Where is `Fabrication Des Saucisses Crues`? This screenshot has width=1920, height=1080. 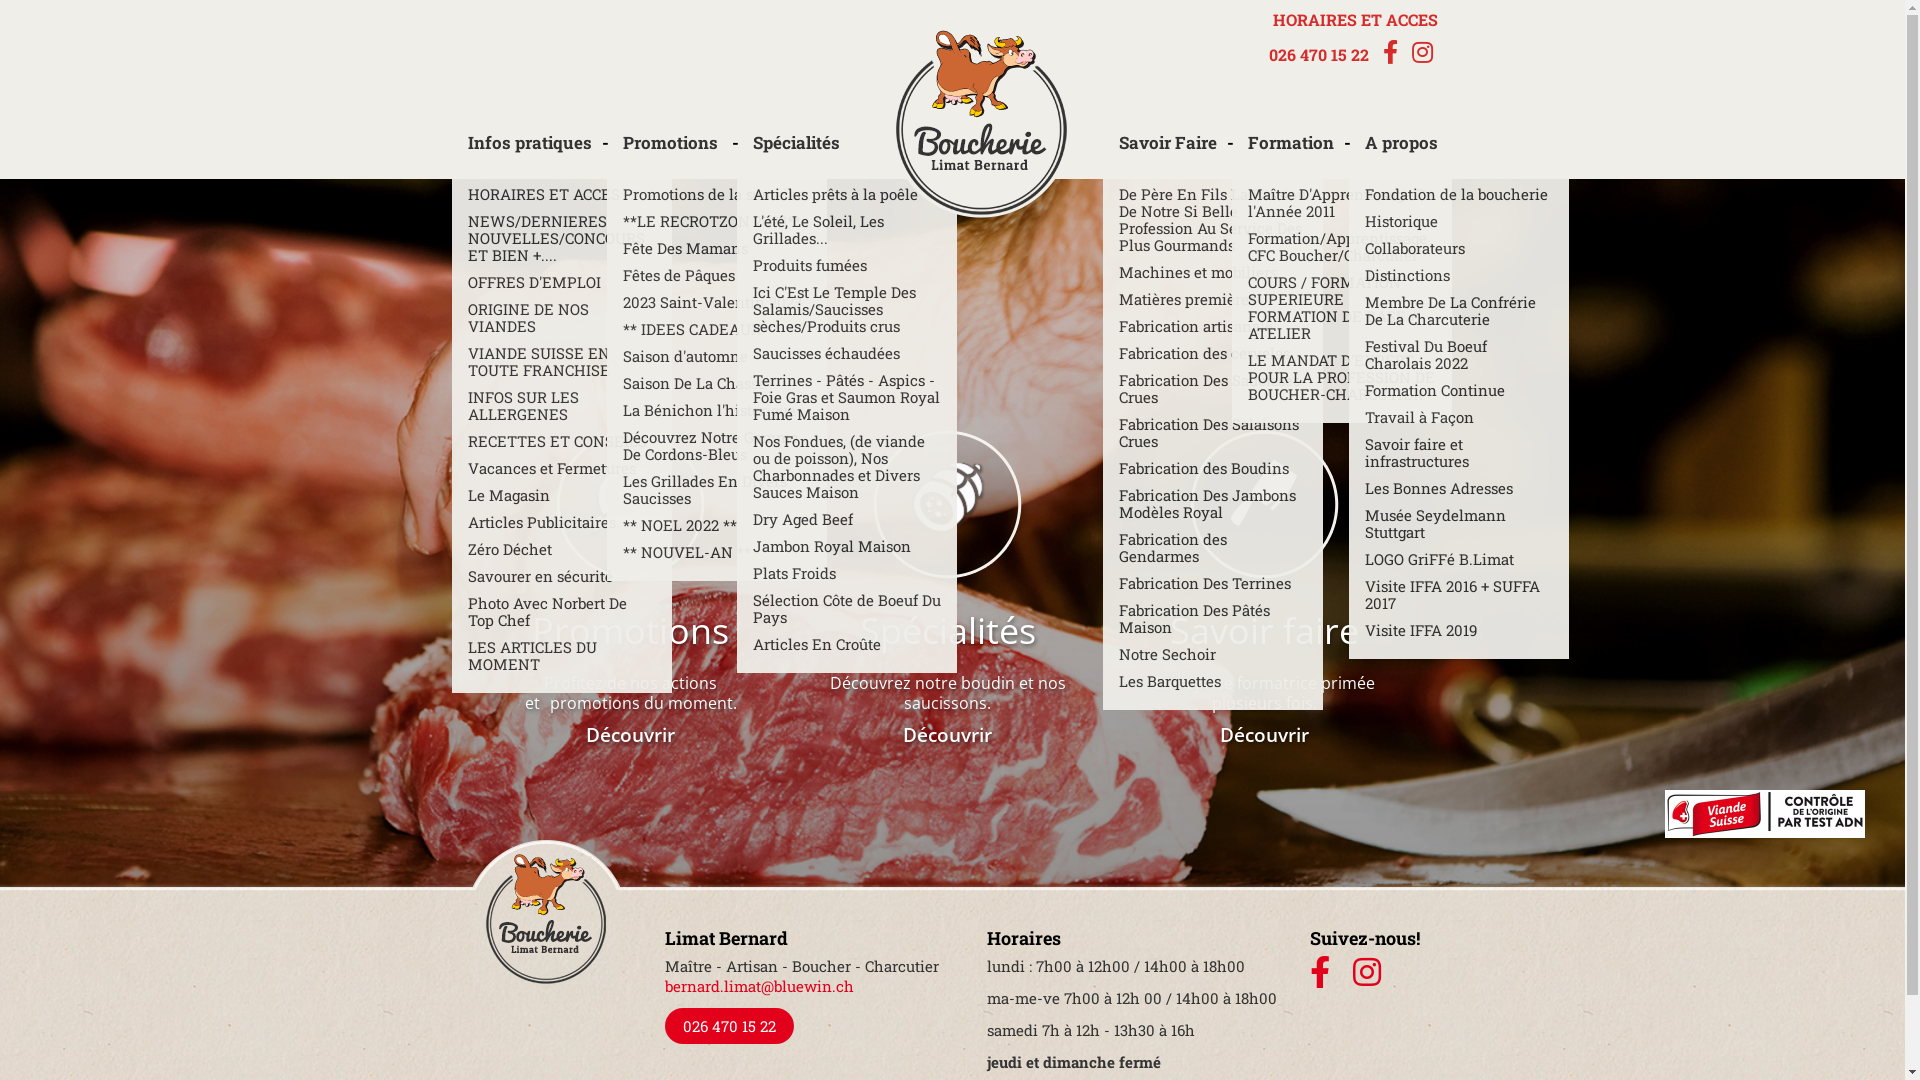 Fabrication Des Saucisses Crues is located at coordinates (1212, 389).